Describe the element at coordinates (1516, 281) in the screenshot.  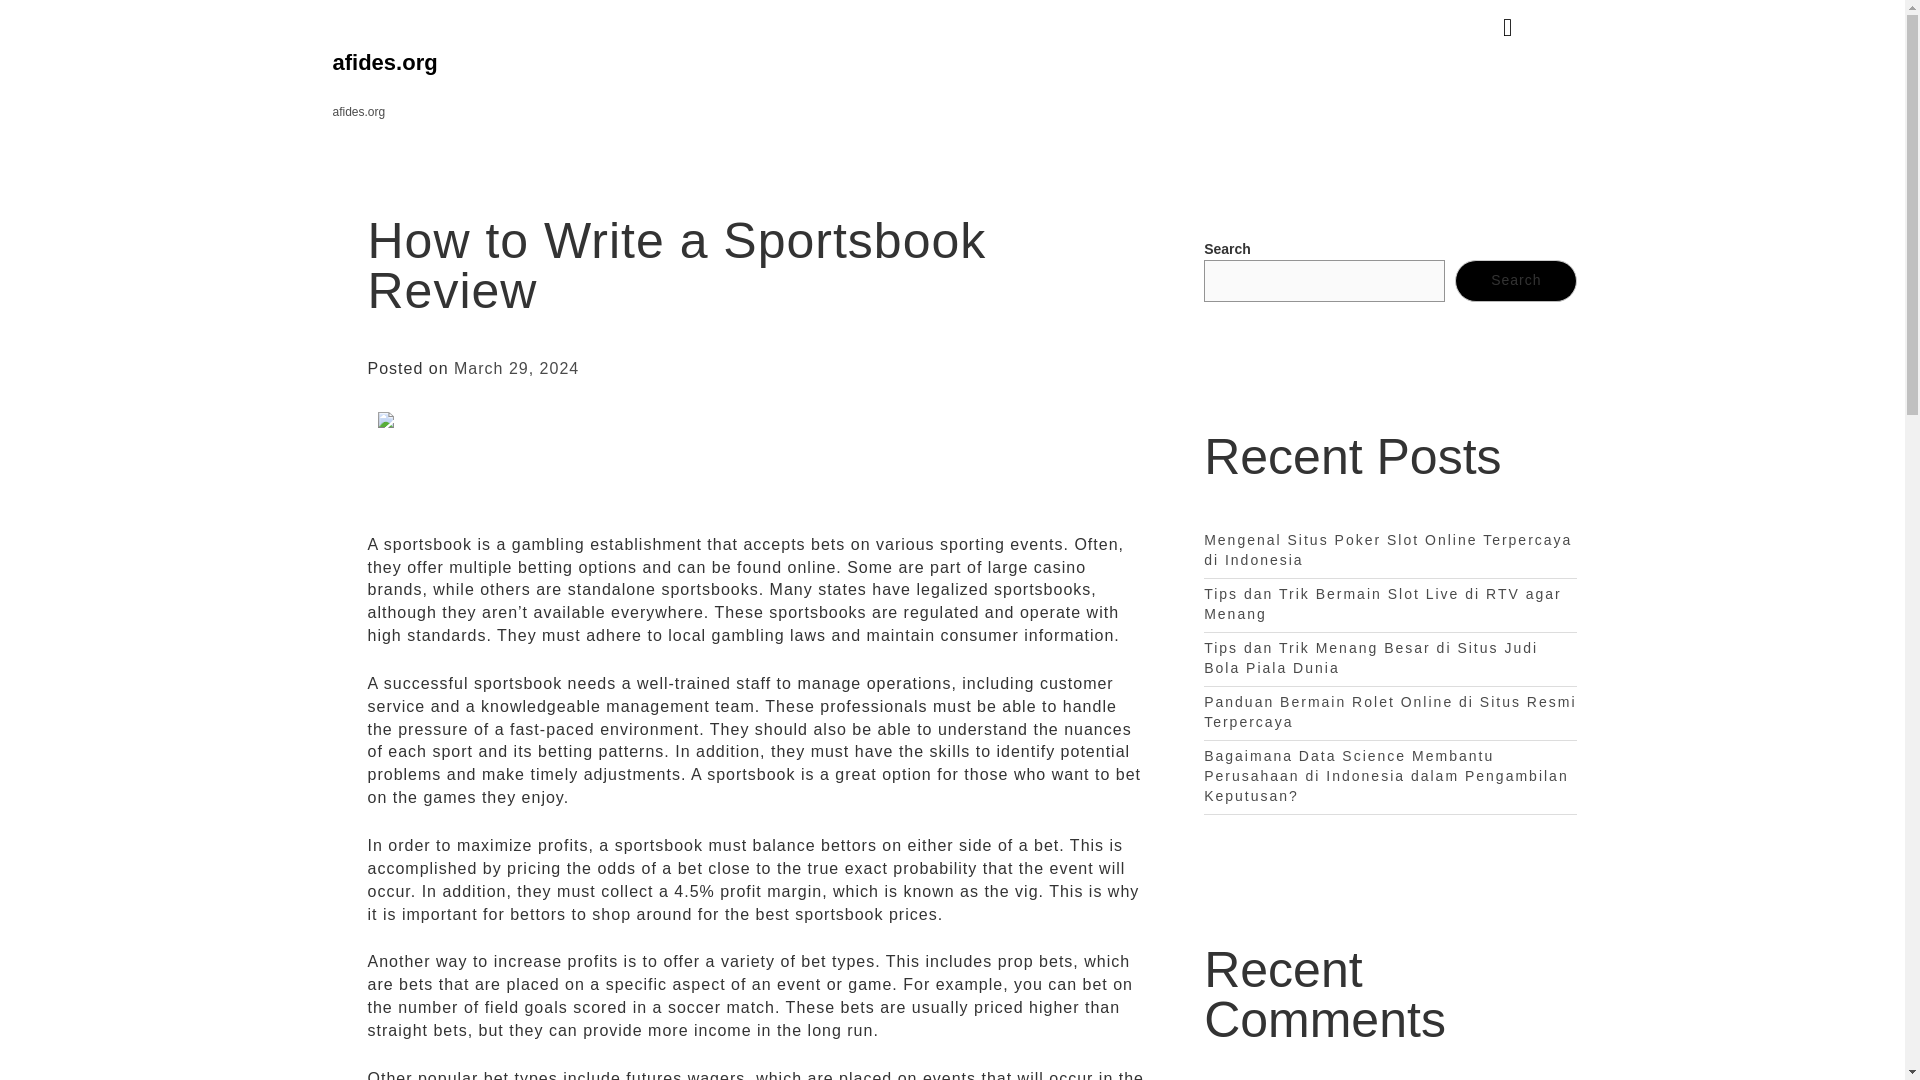
I see `Search` at that location.